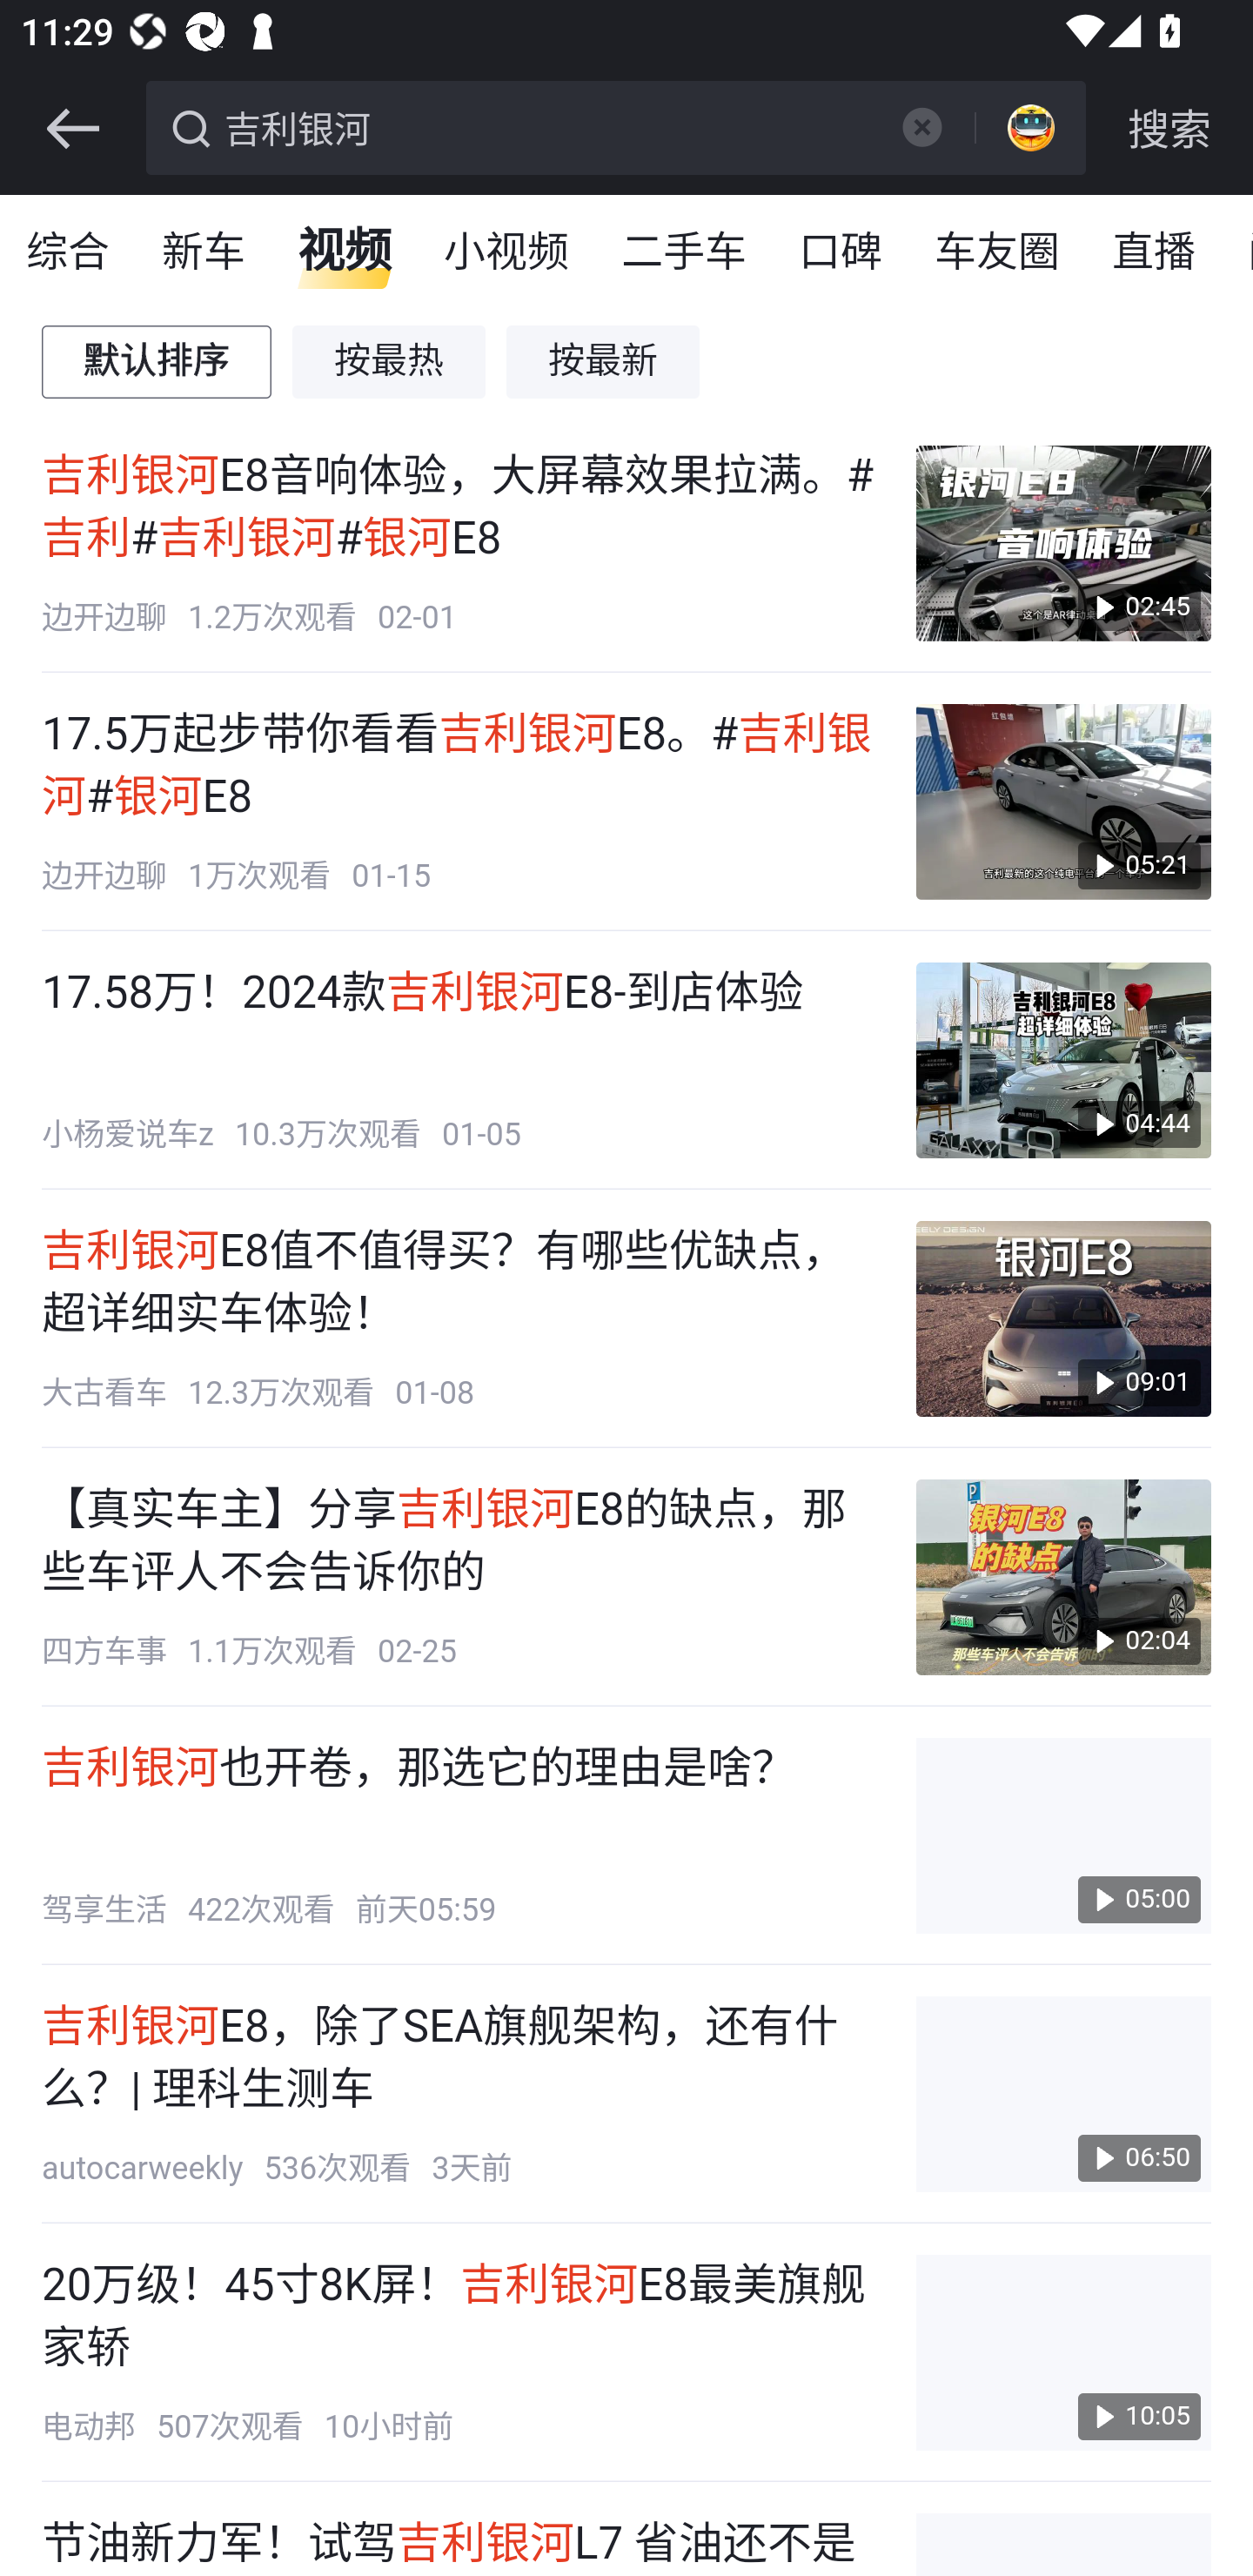  I want to click on 04:44, so click(1063, 1062).